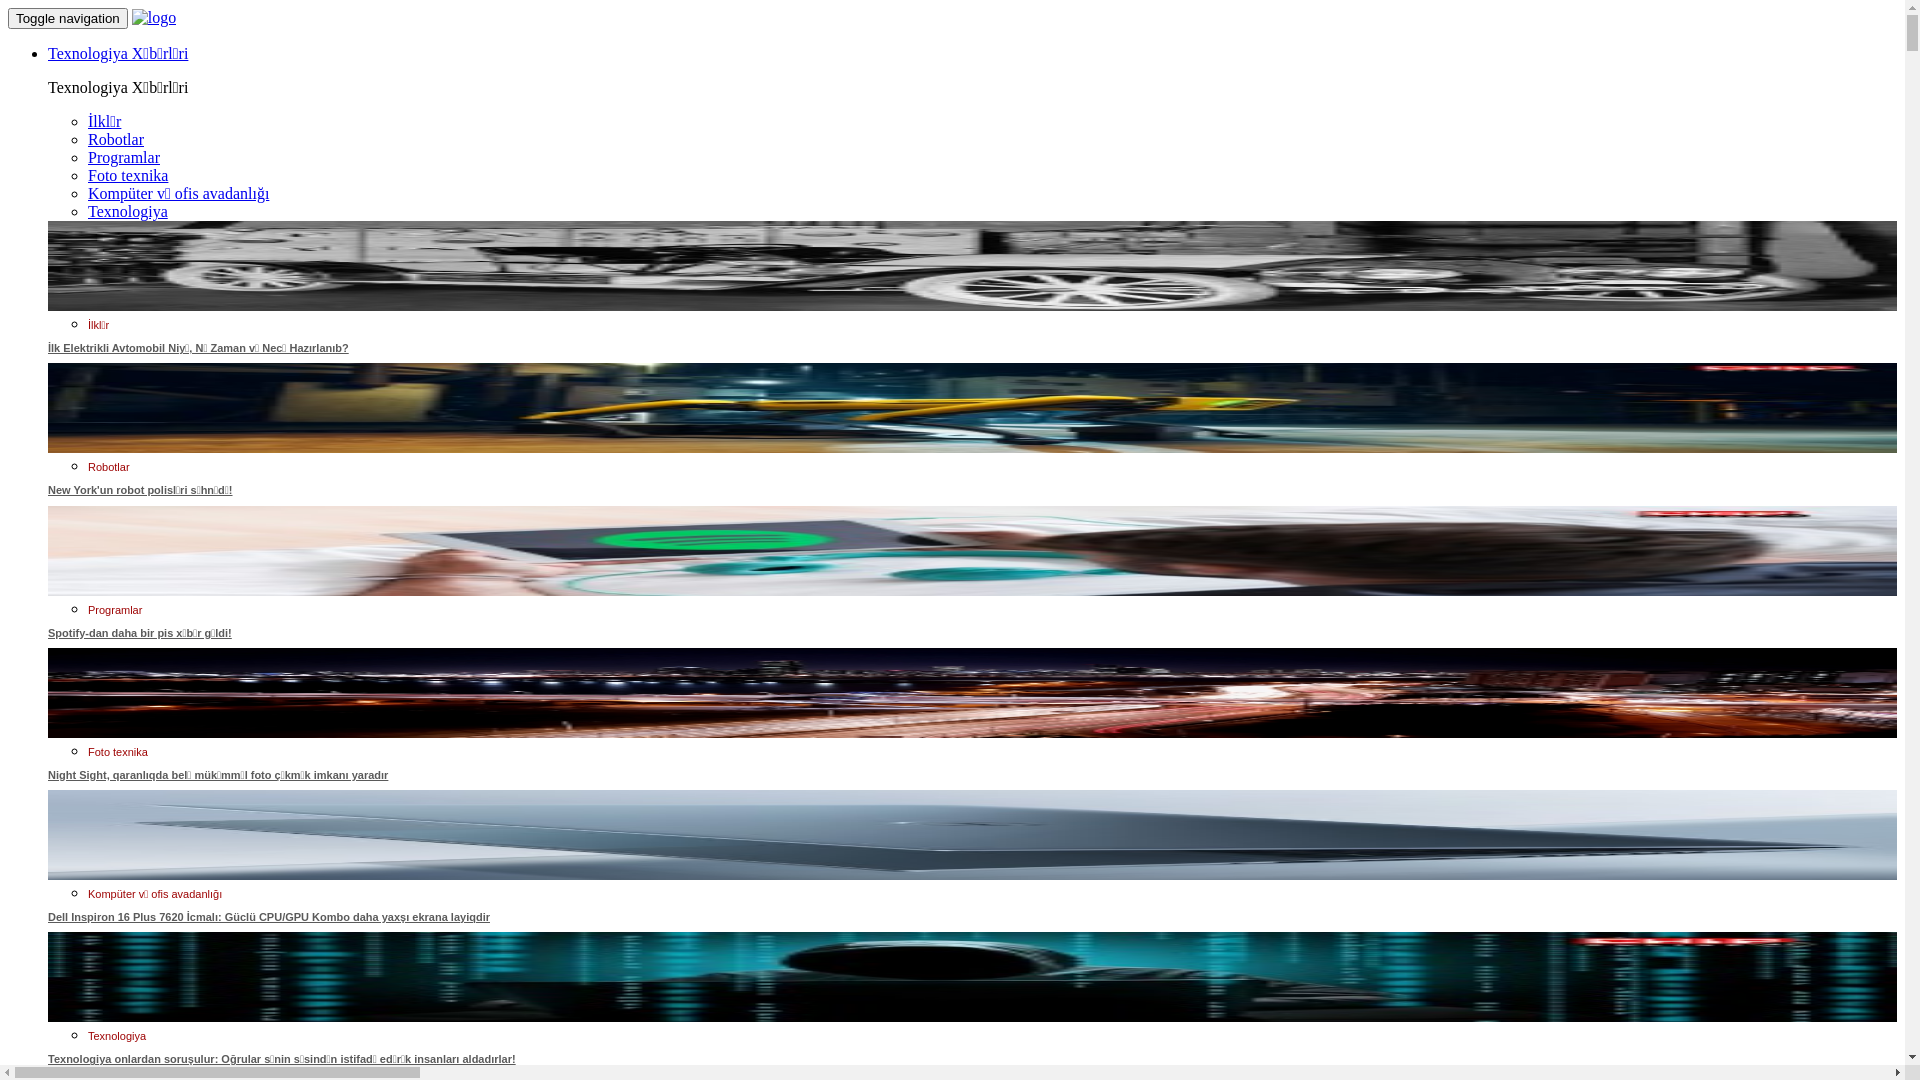 This screenshot has width=1920, height=1080. What do you see at coordinates (117, 1036) in the screenshot?
I see `Texnologiya` at bounding box center [117, 1036].